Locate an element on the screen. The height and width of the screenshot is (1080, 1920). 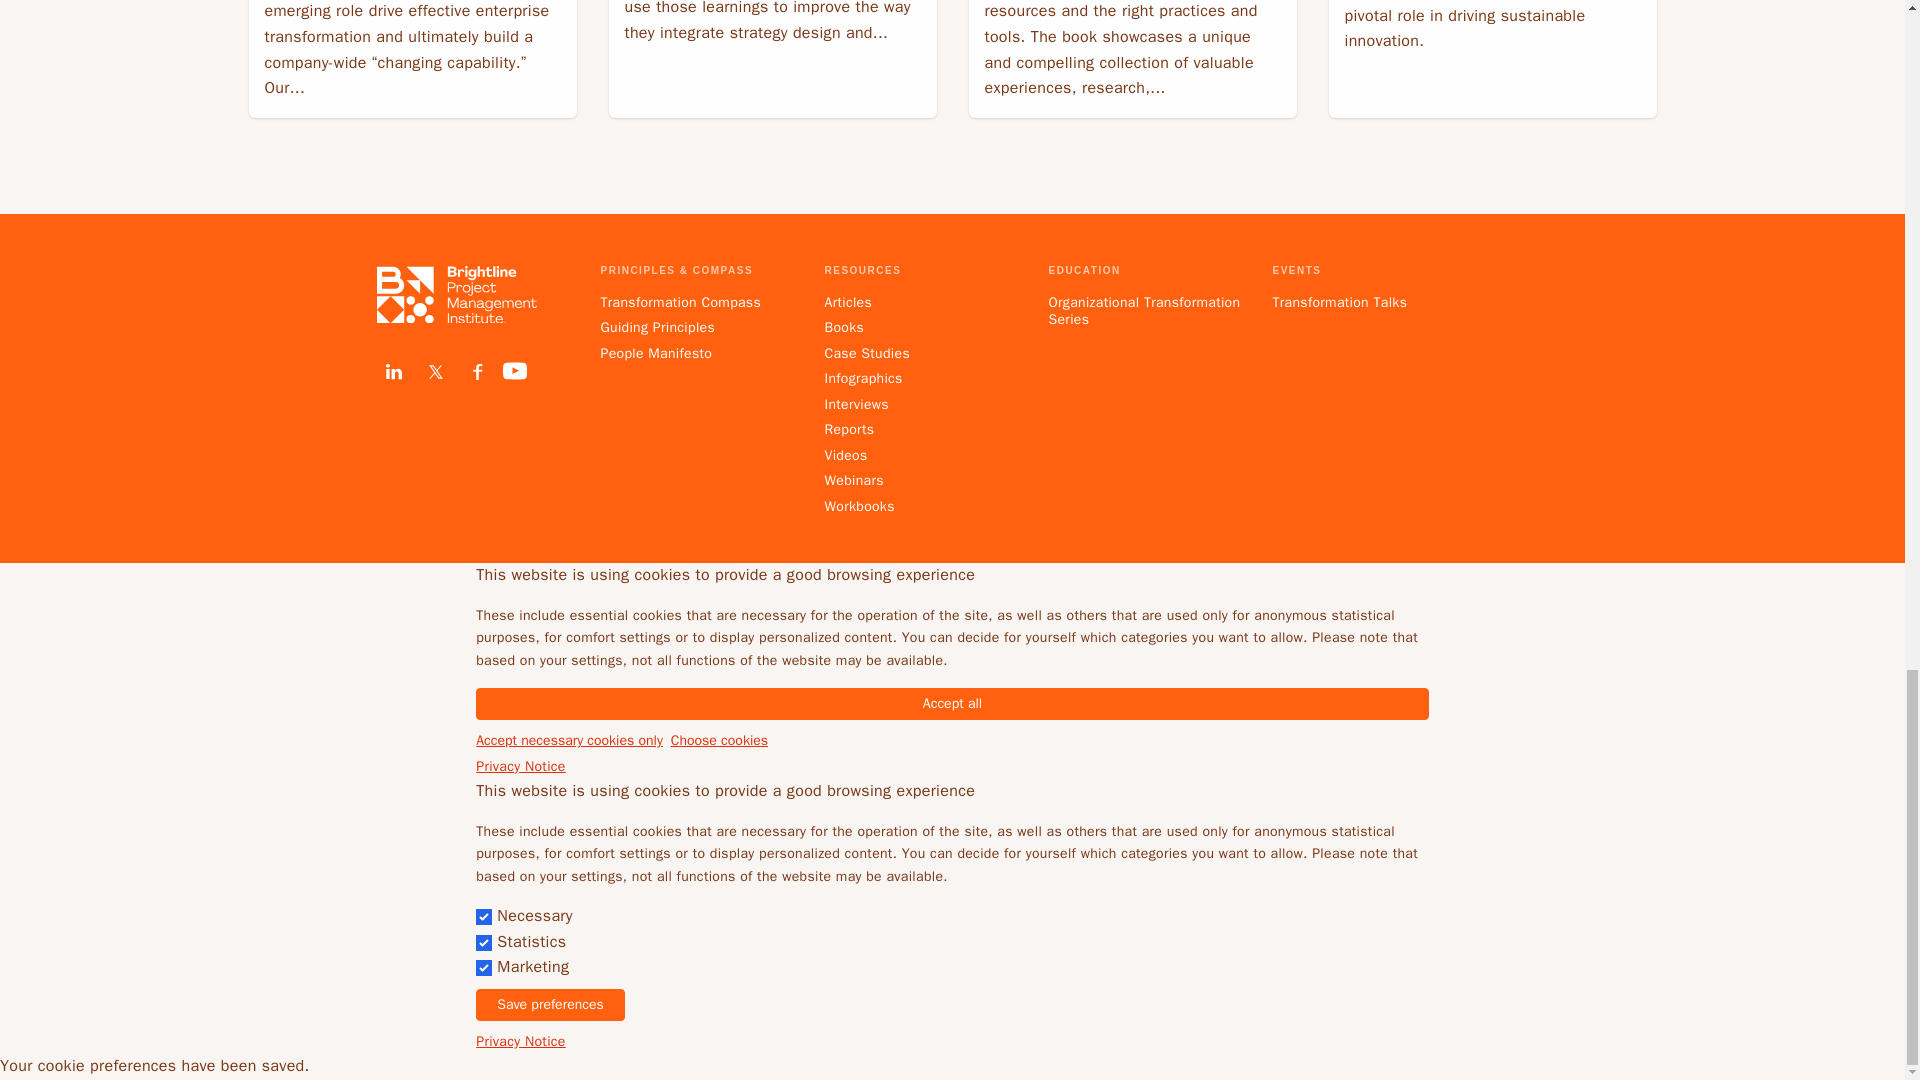
1 is located at coordinates (484, 968).